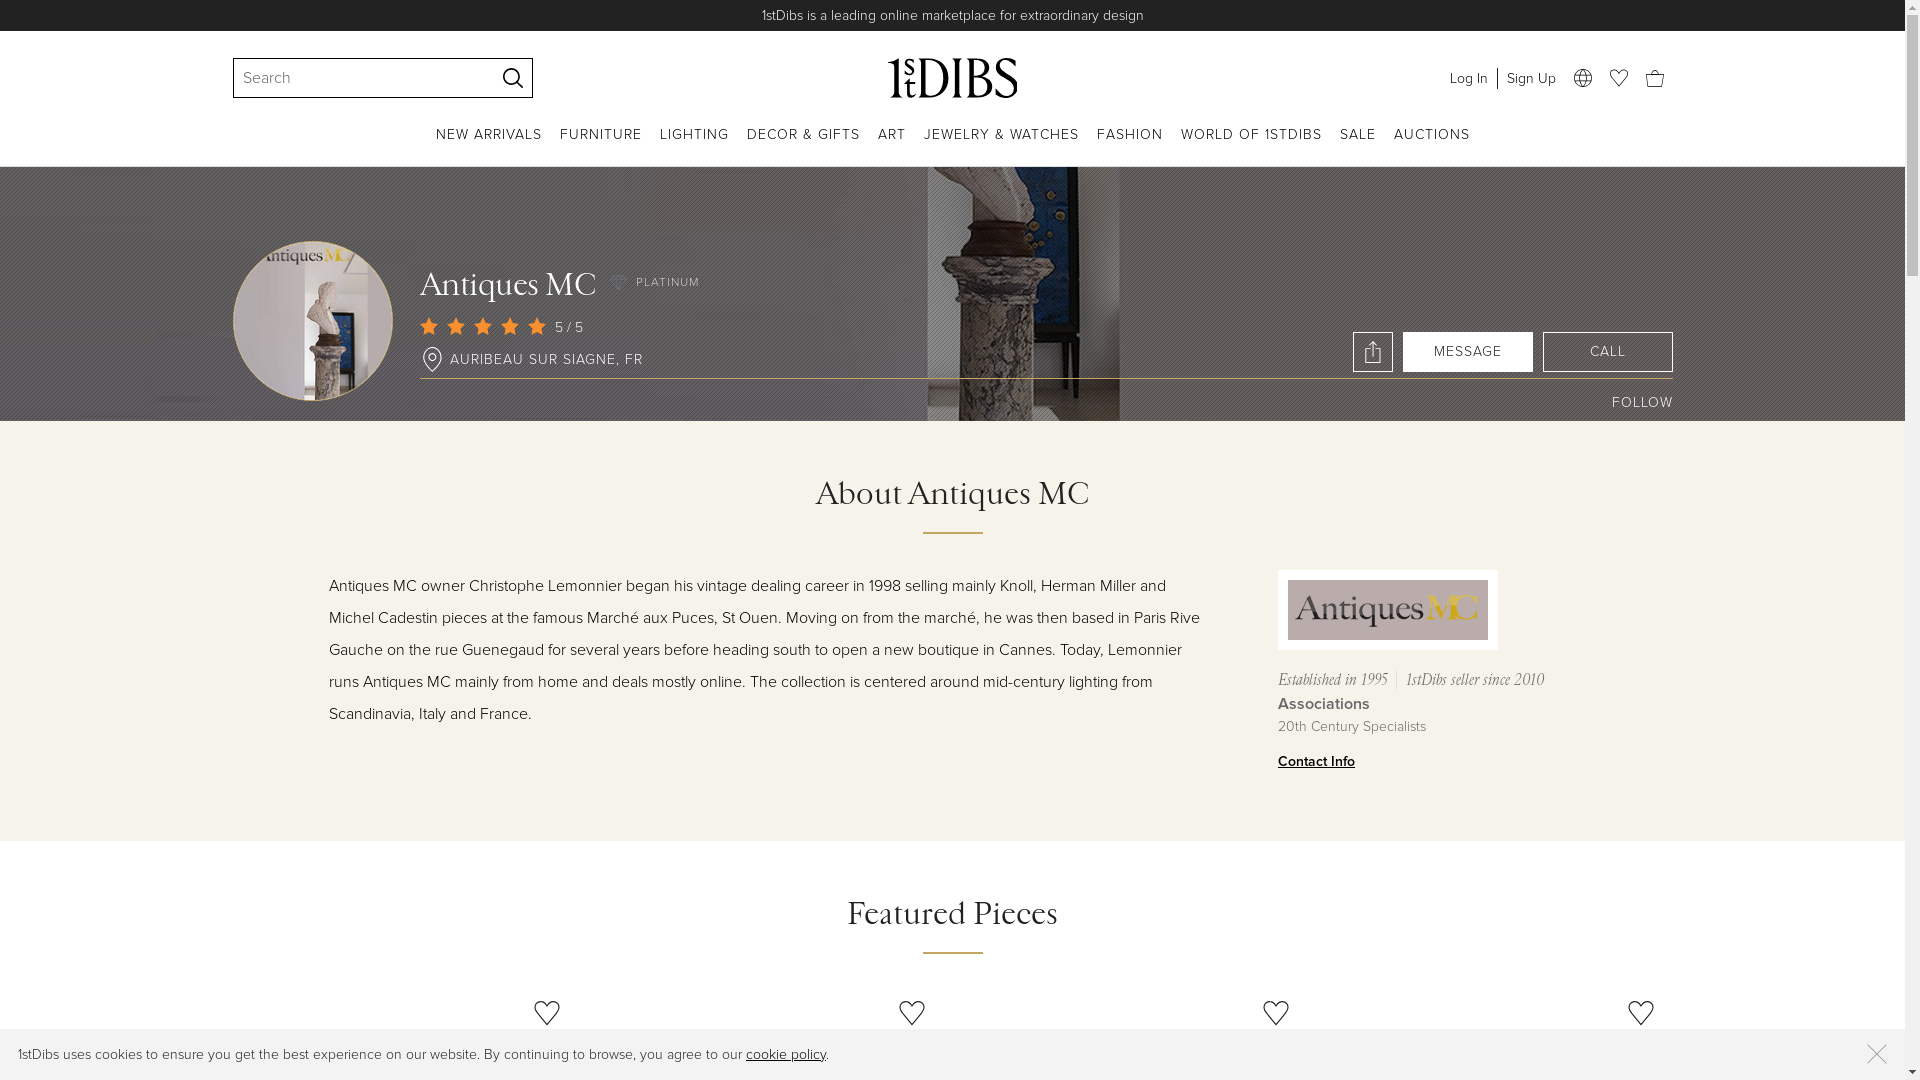 The height and width of the screenshot is (1080, 1920). I want to click on AUCTIONS, so click(1432, 146).